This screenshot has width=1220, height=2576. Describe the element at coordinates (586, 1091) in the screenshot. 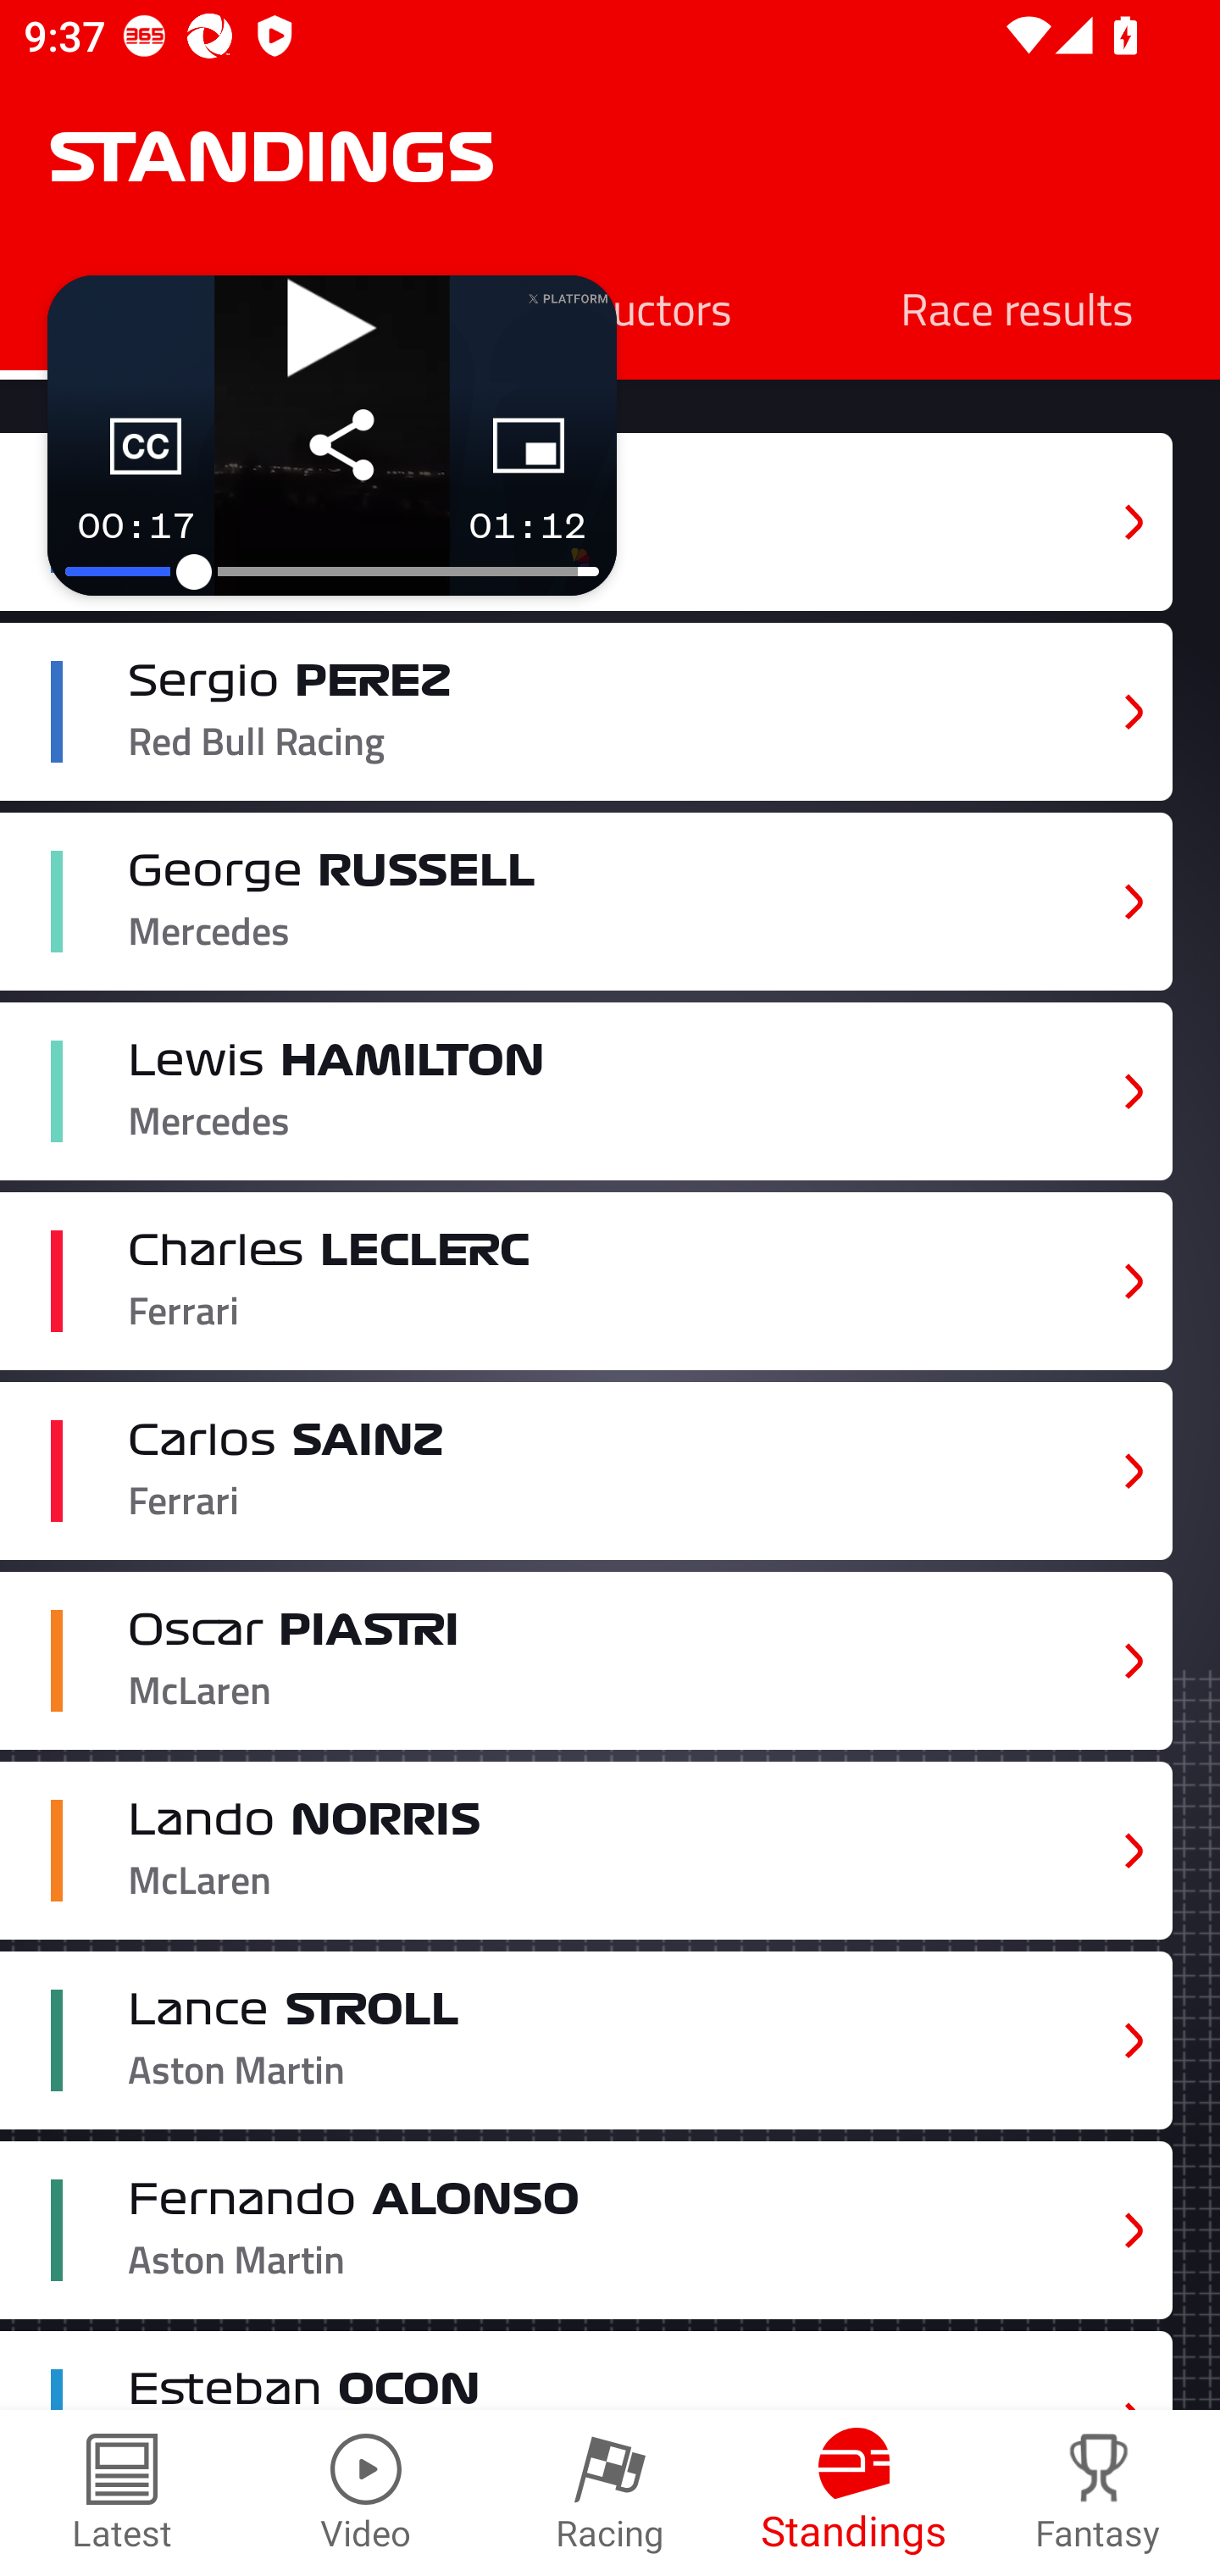

I see `Lewis HAMILTON Mercedes` at that location.